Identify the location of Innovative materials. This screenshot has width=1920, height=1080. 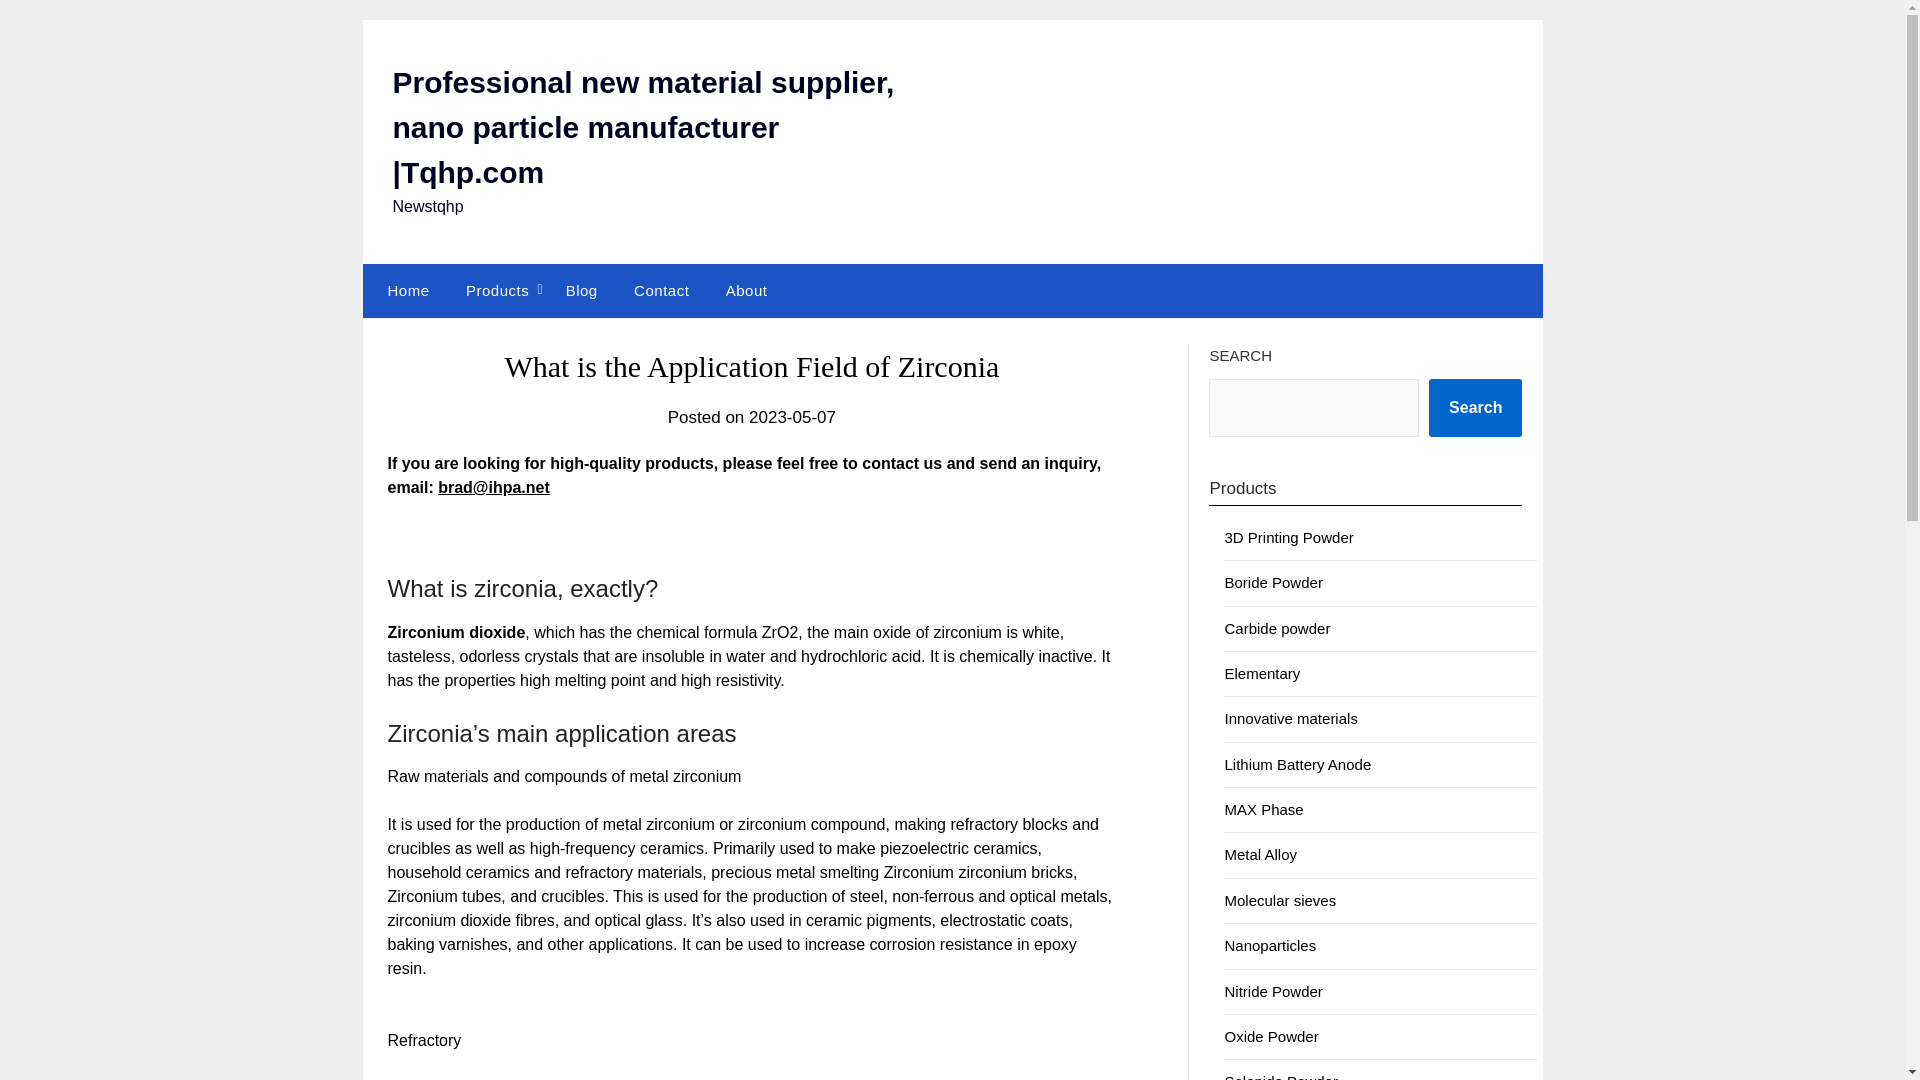
(1290, 718).